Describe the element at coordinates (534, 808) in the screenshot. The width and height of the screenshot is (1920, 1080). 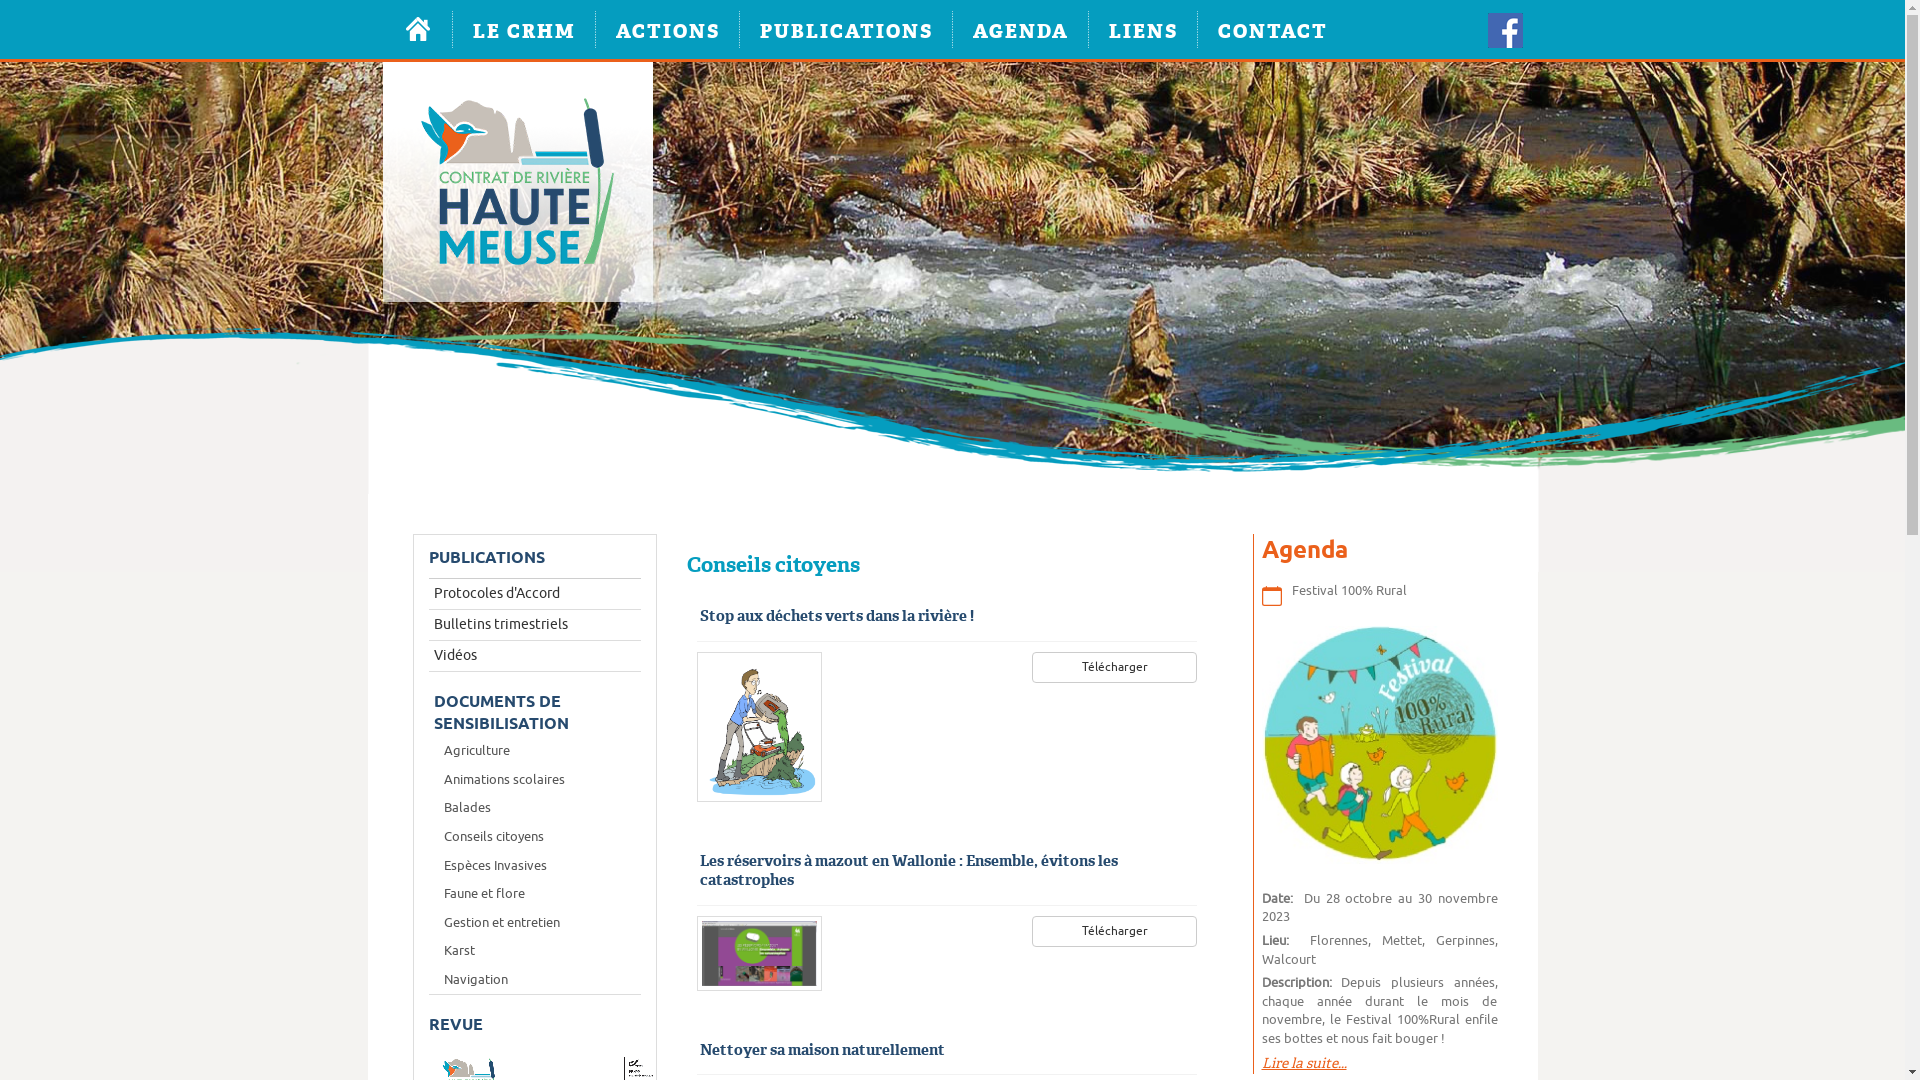
I see `Balades` at that location.